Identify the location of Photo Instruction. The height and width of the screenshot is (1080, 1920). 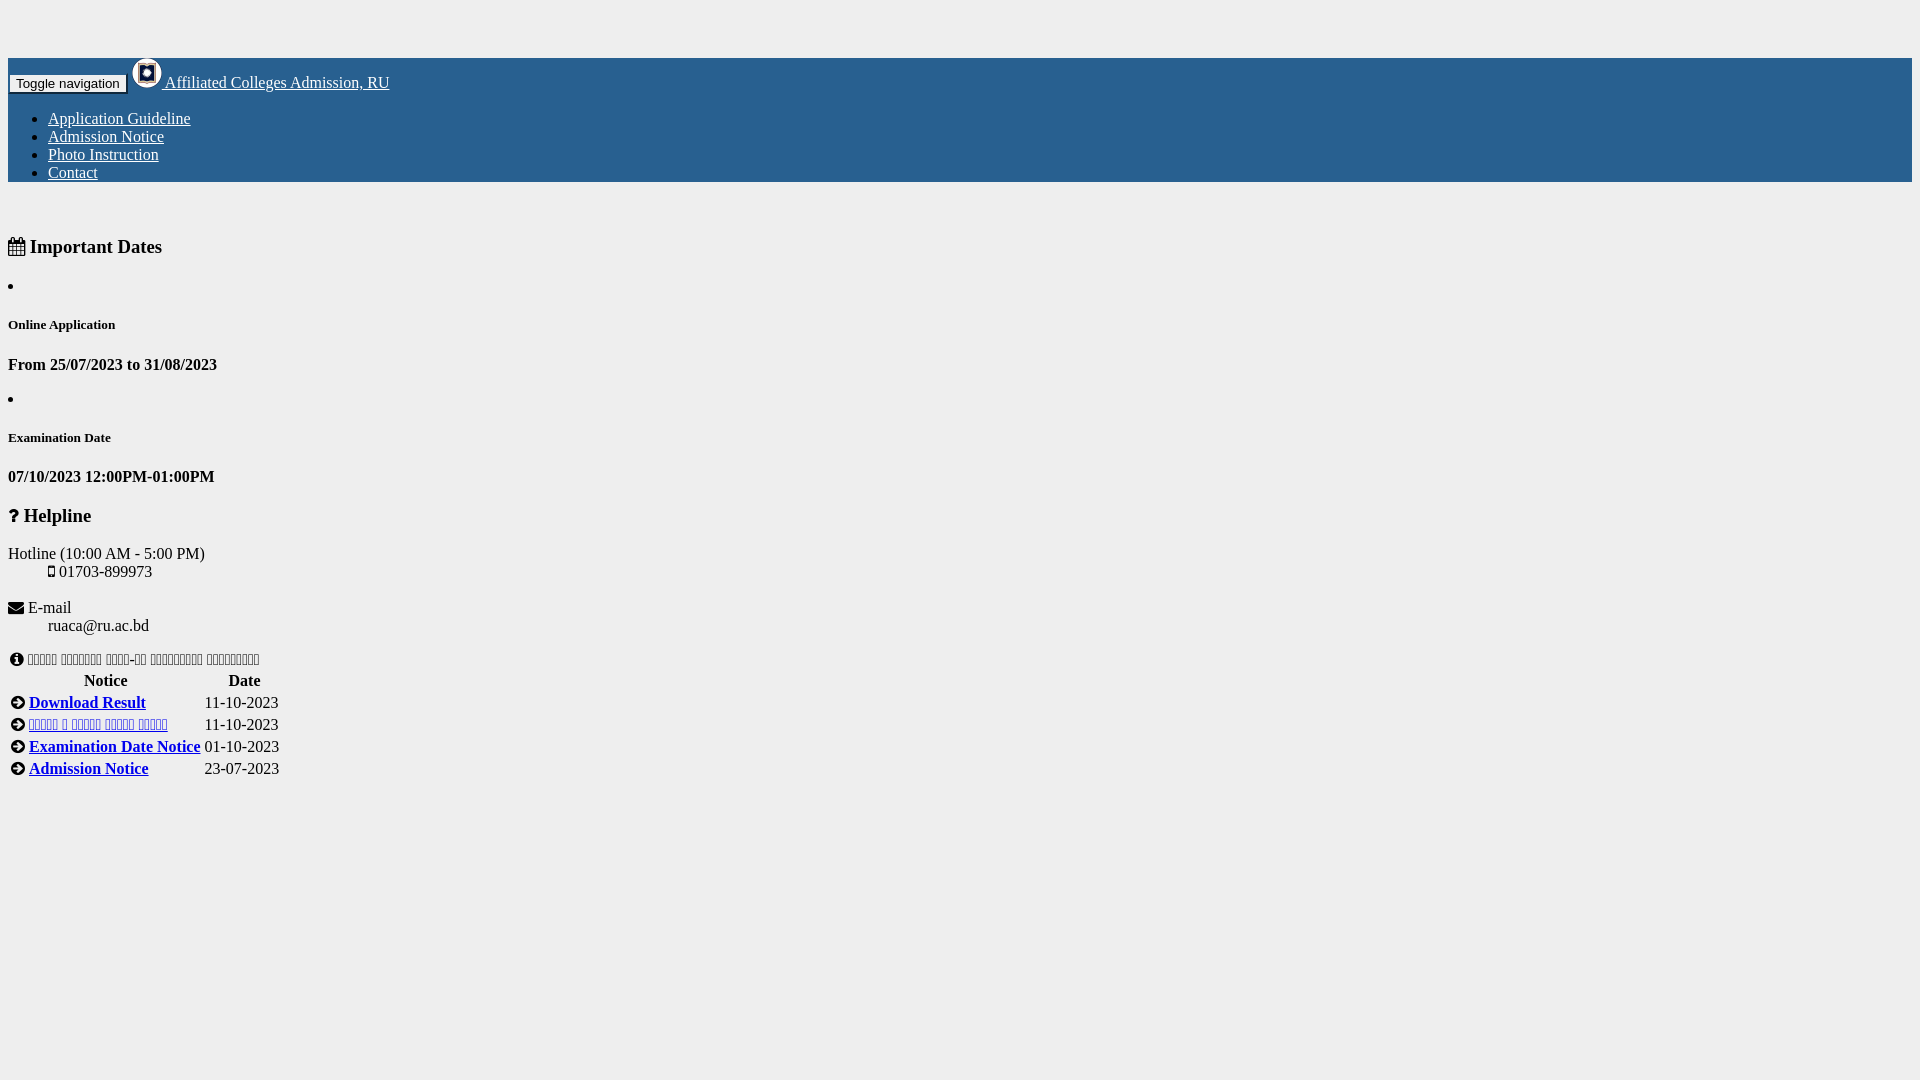
(104, 154).